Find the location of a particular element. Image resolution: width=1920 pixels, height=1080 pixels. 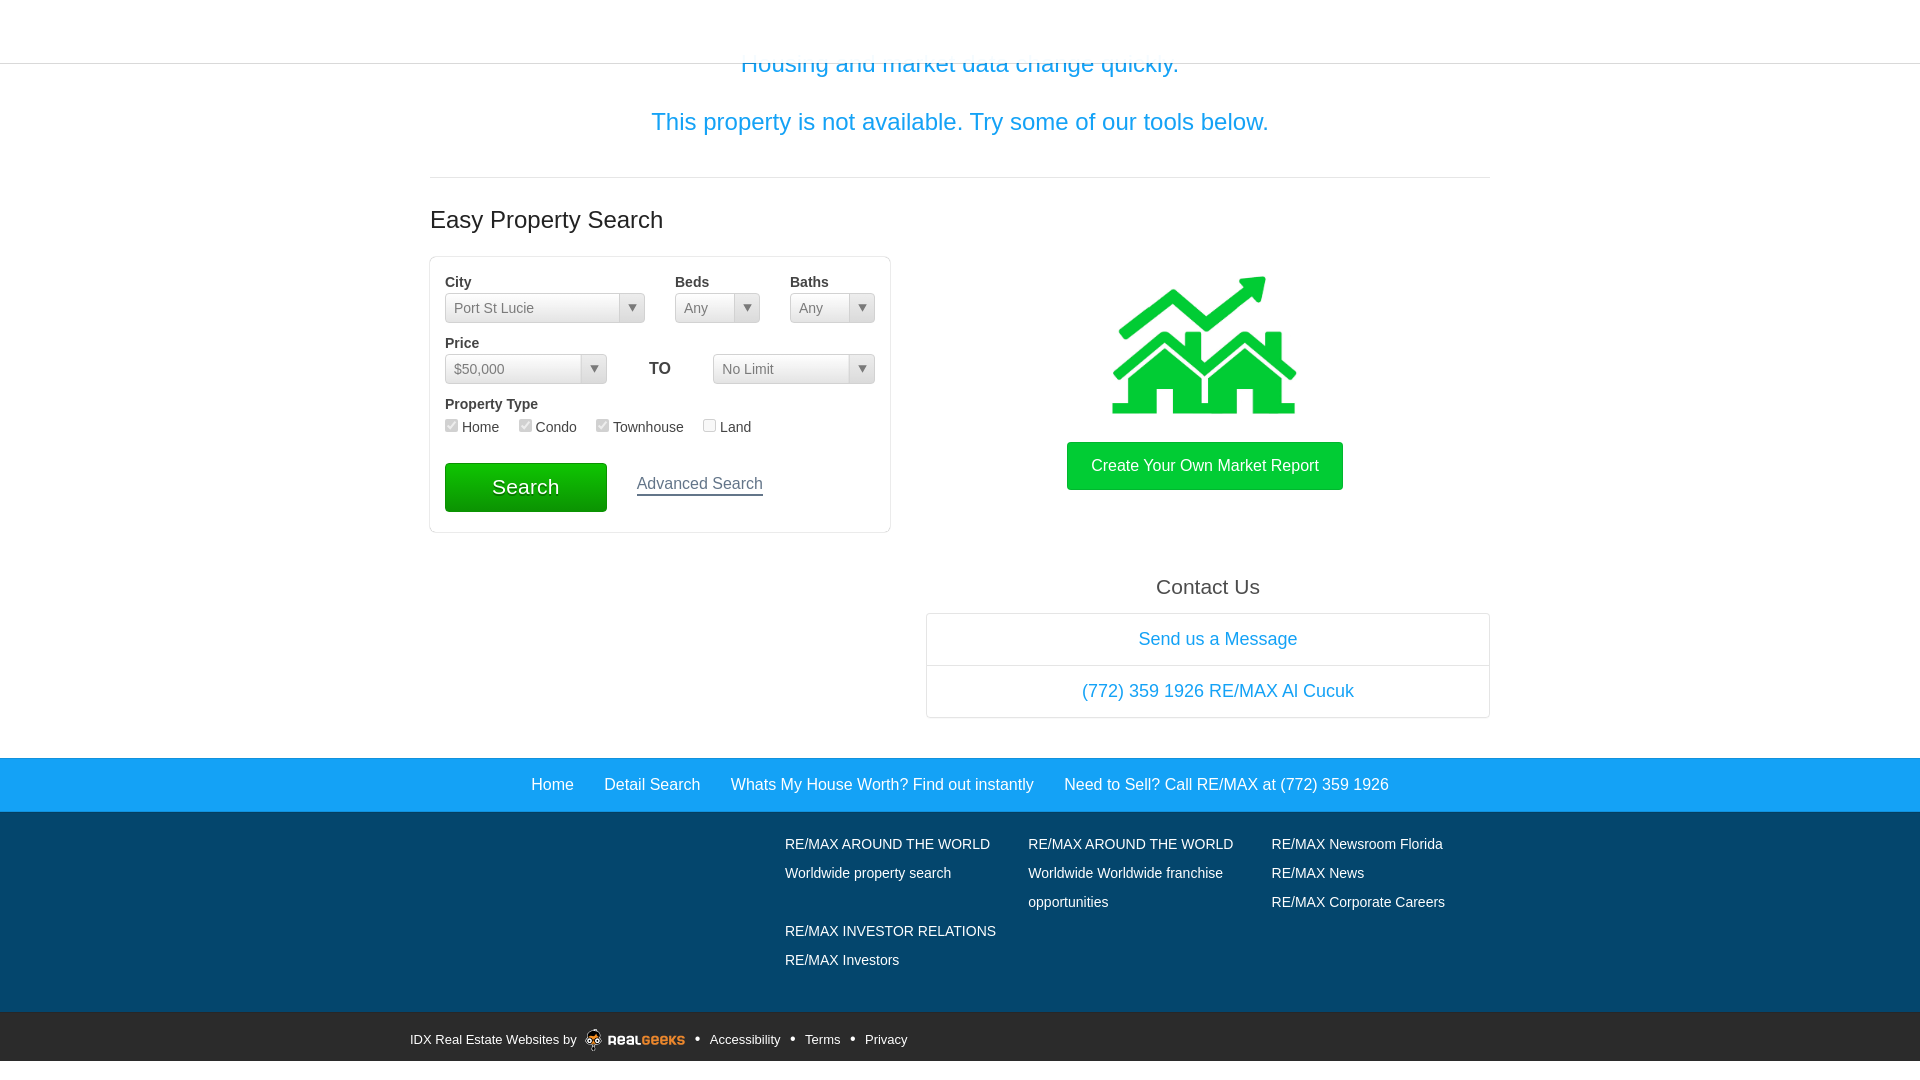

twn is located at coordinates (602, 426).